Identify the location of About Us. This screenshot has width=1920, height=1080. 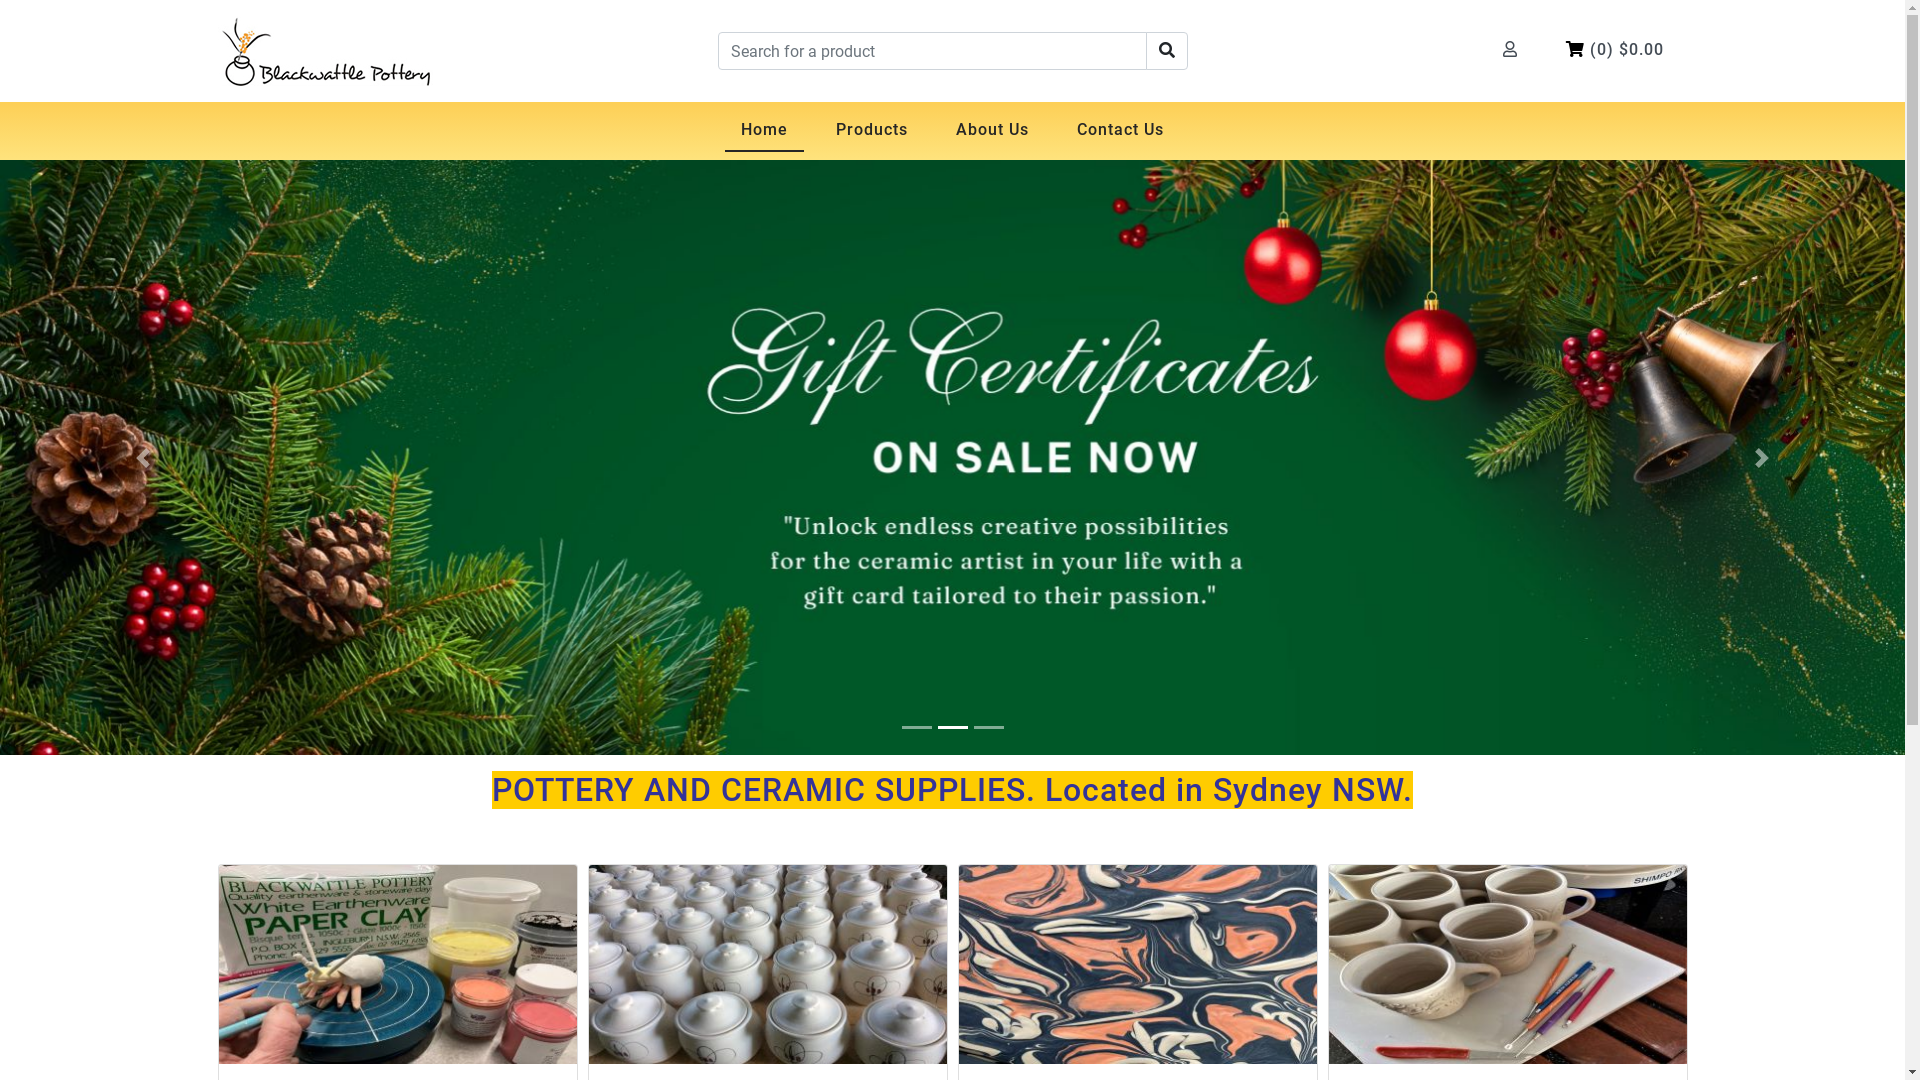
(992, 131).